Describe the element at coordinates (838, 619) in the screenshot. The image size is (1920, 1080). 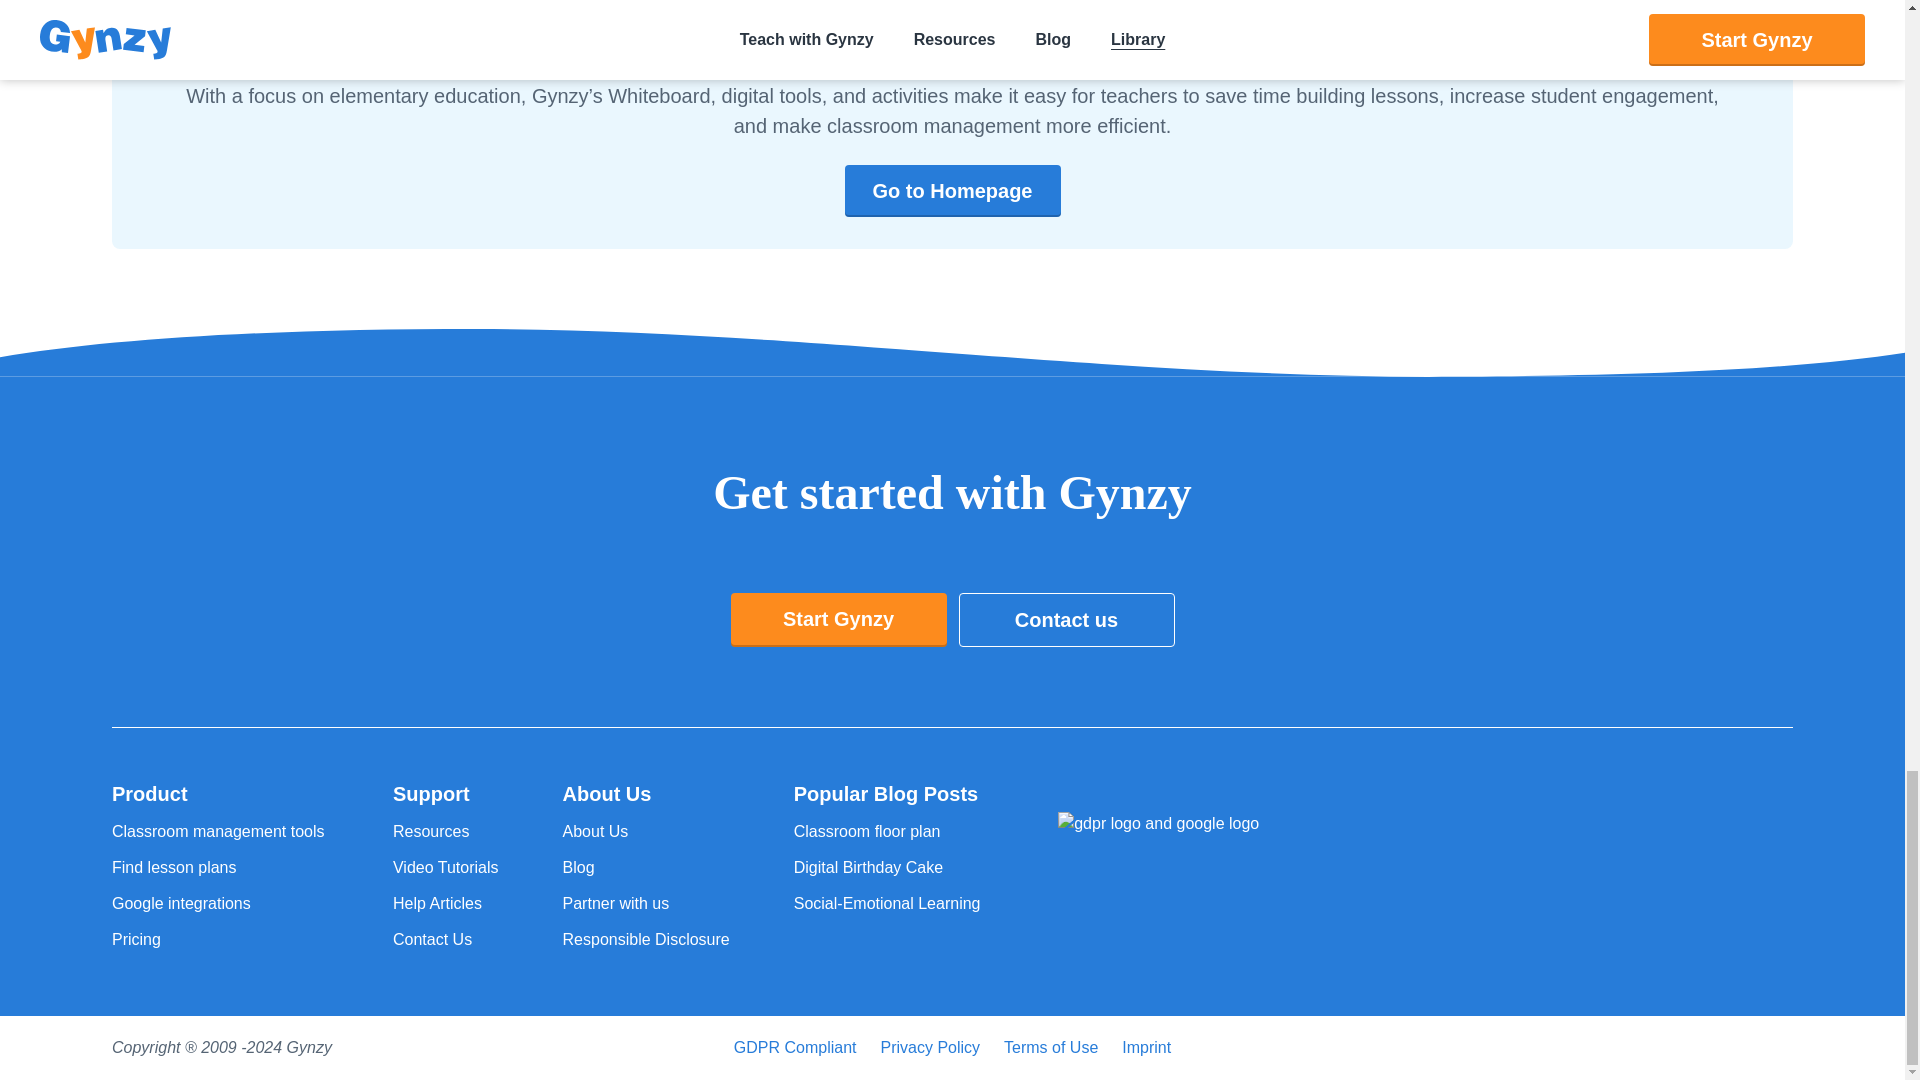
I see `Start Gynzy` at that location.